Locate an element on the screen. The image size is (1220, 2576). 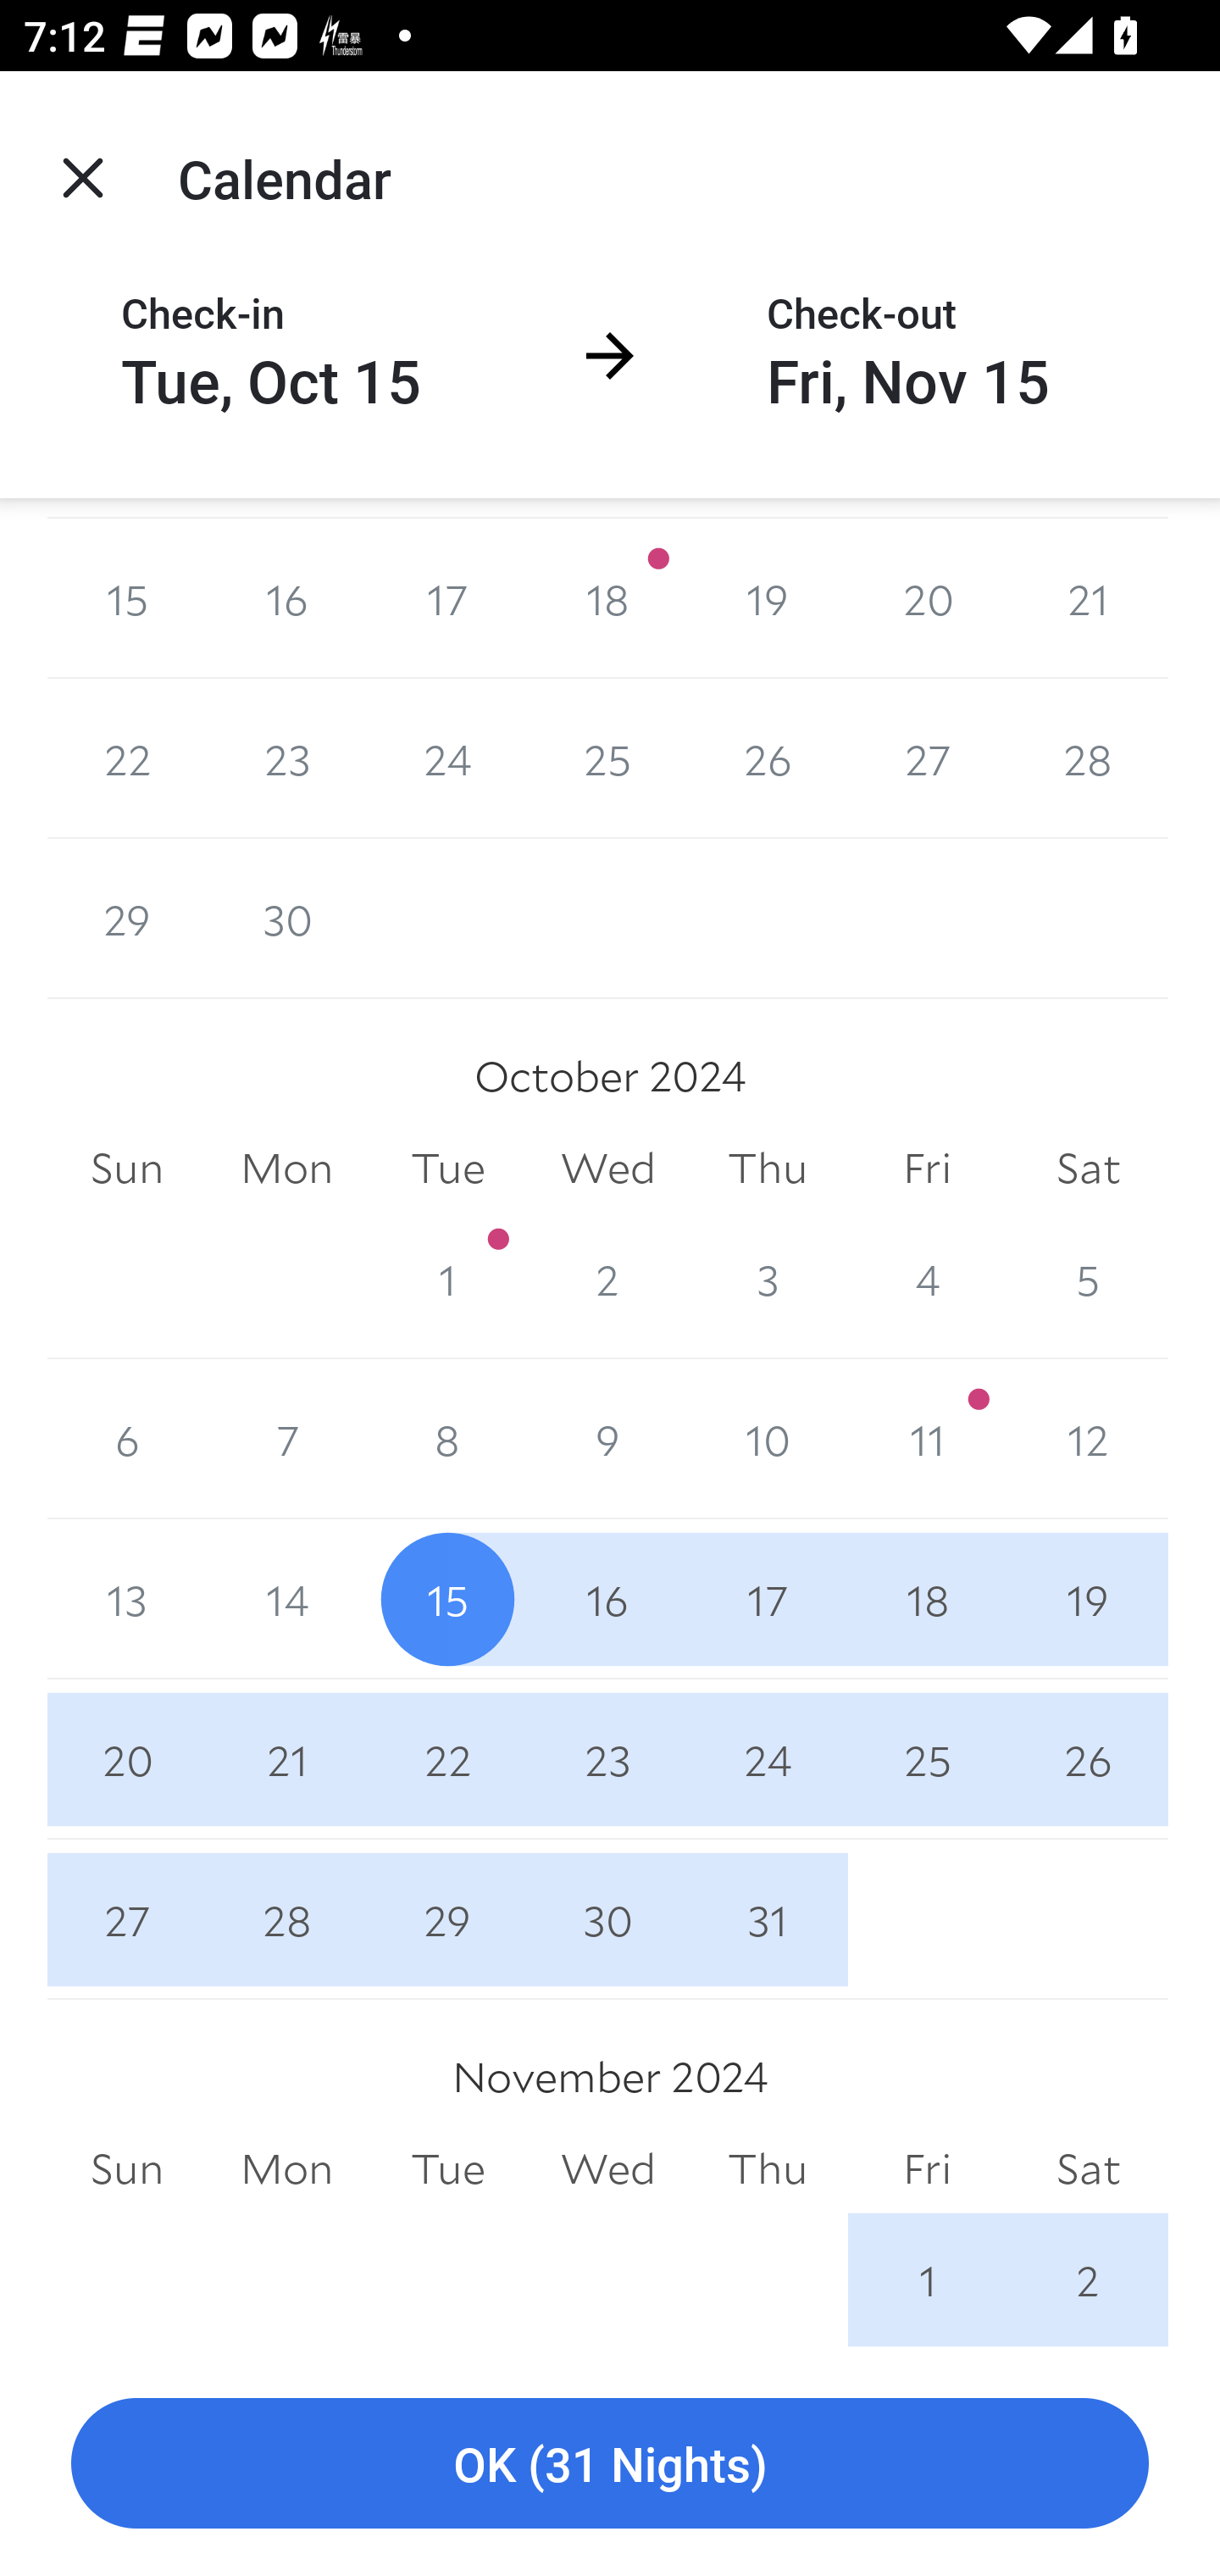
17 17 September 2024 is located at coordinates (447, 597).